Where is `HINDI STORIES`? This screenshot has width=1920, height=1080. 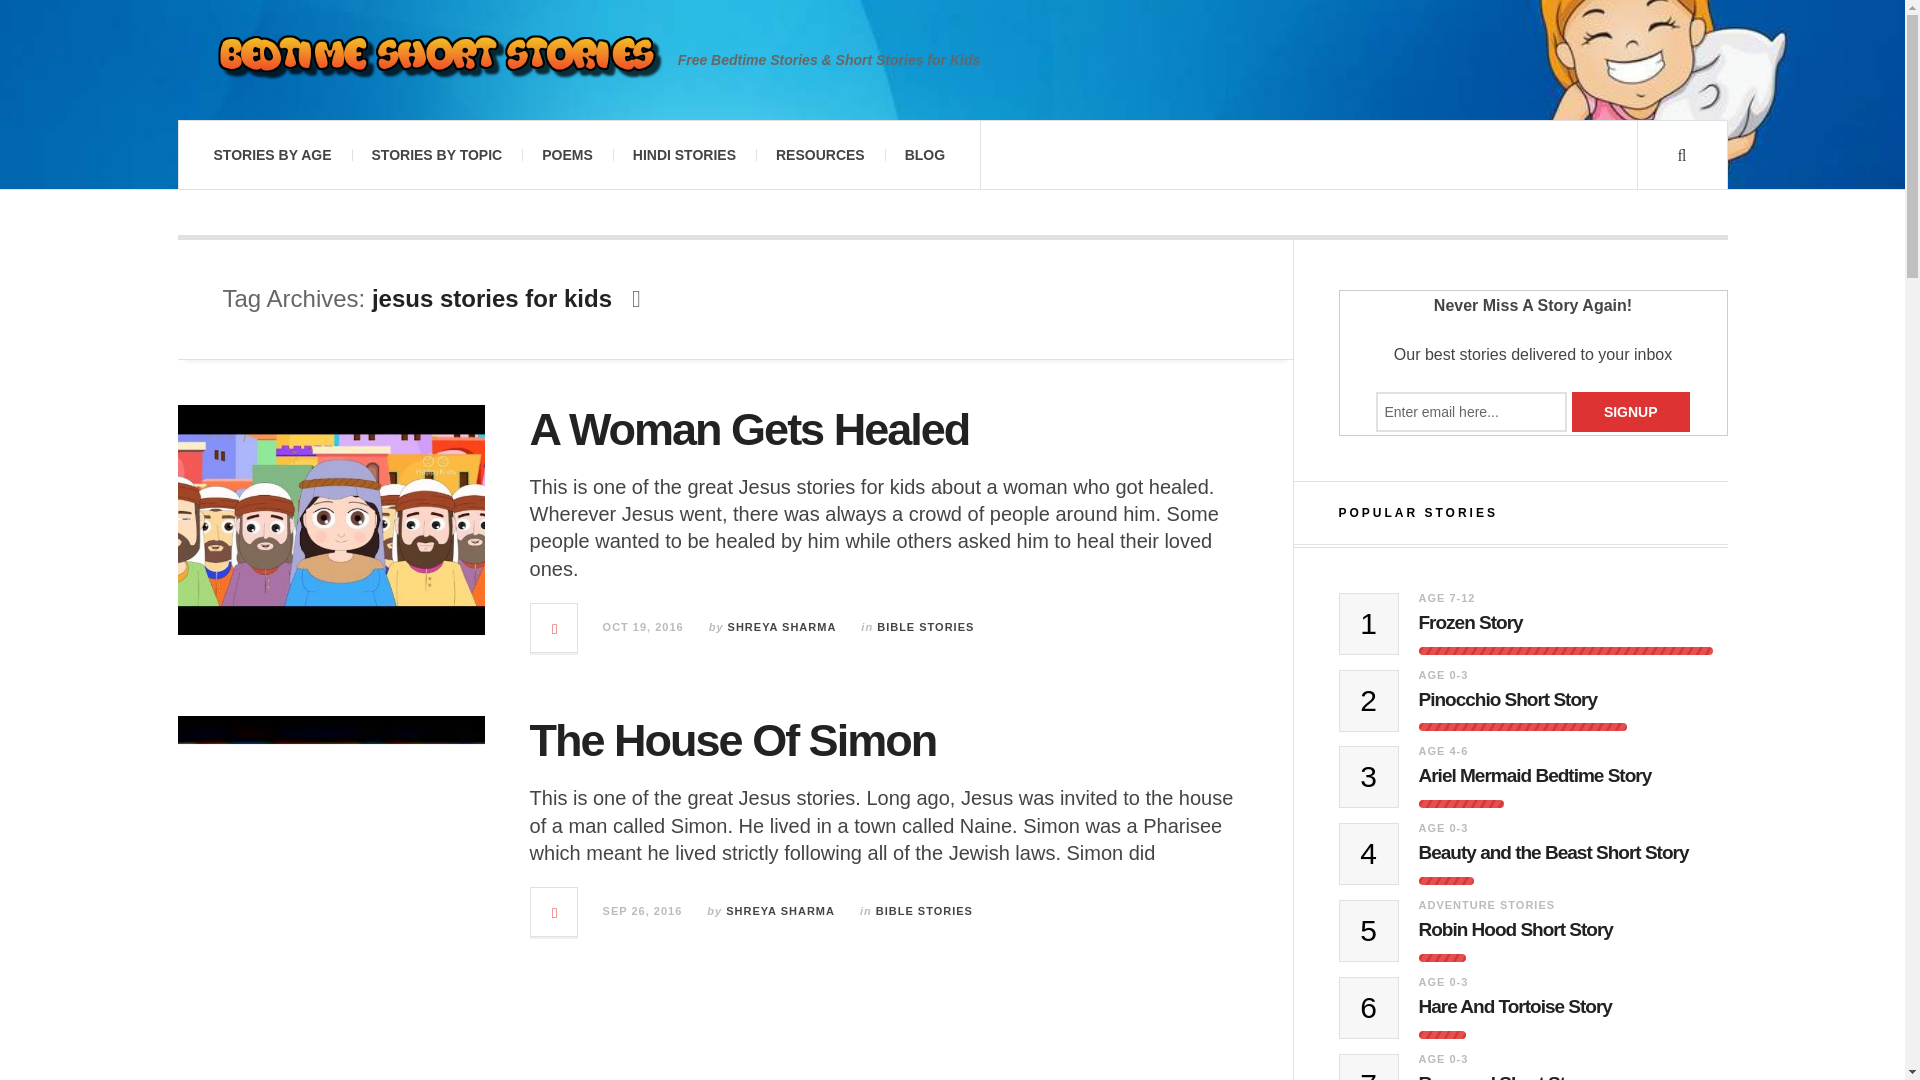
HINDI STORIES is located at coordinates (684, 154).